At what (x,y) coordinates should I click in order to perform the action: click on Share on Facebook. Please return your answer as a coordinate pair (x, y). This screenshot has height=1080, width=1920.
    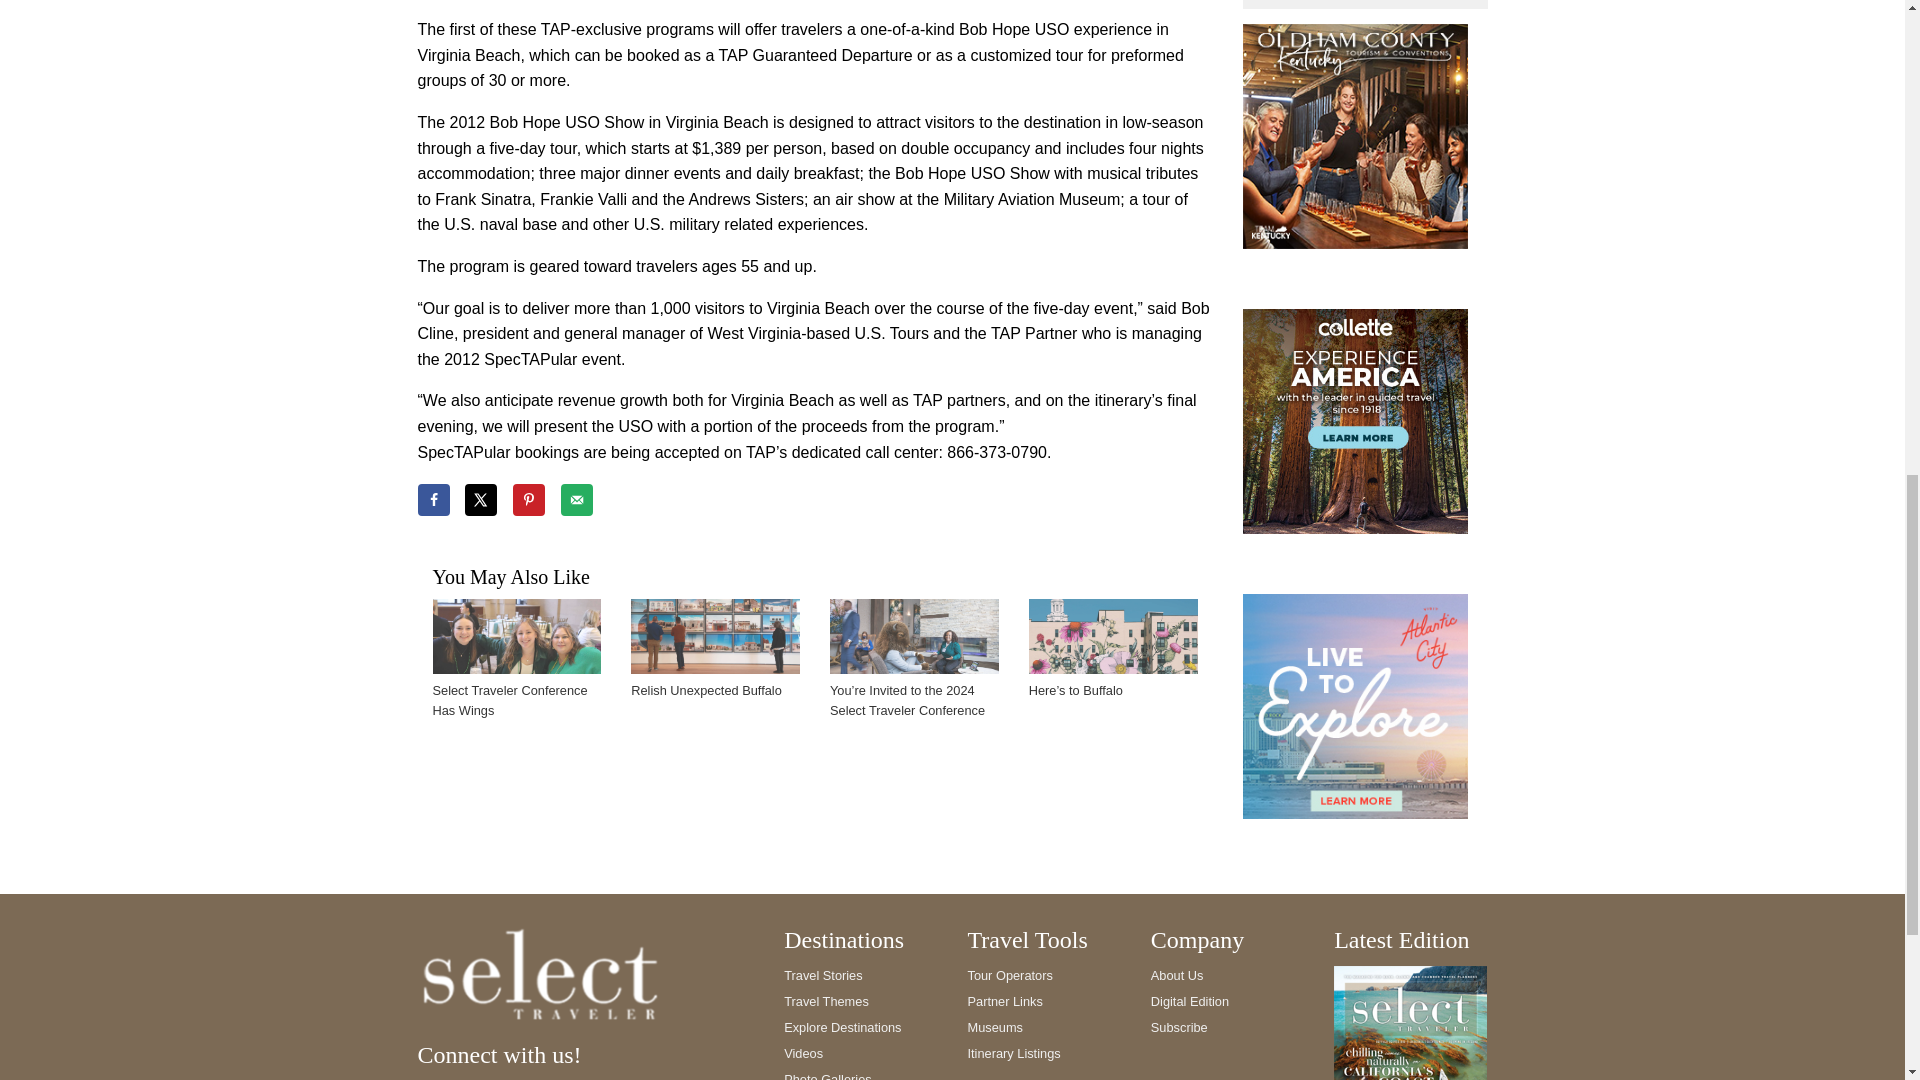
    Looking at the image, I should click on (434, 500).